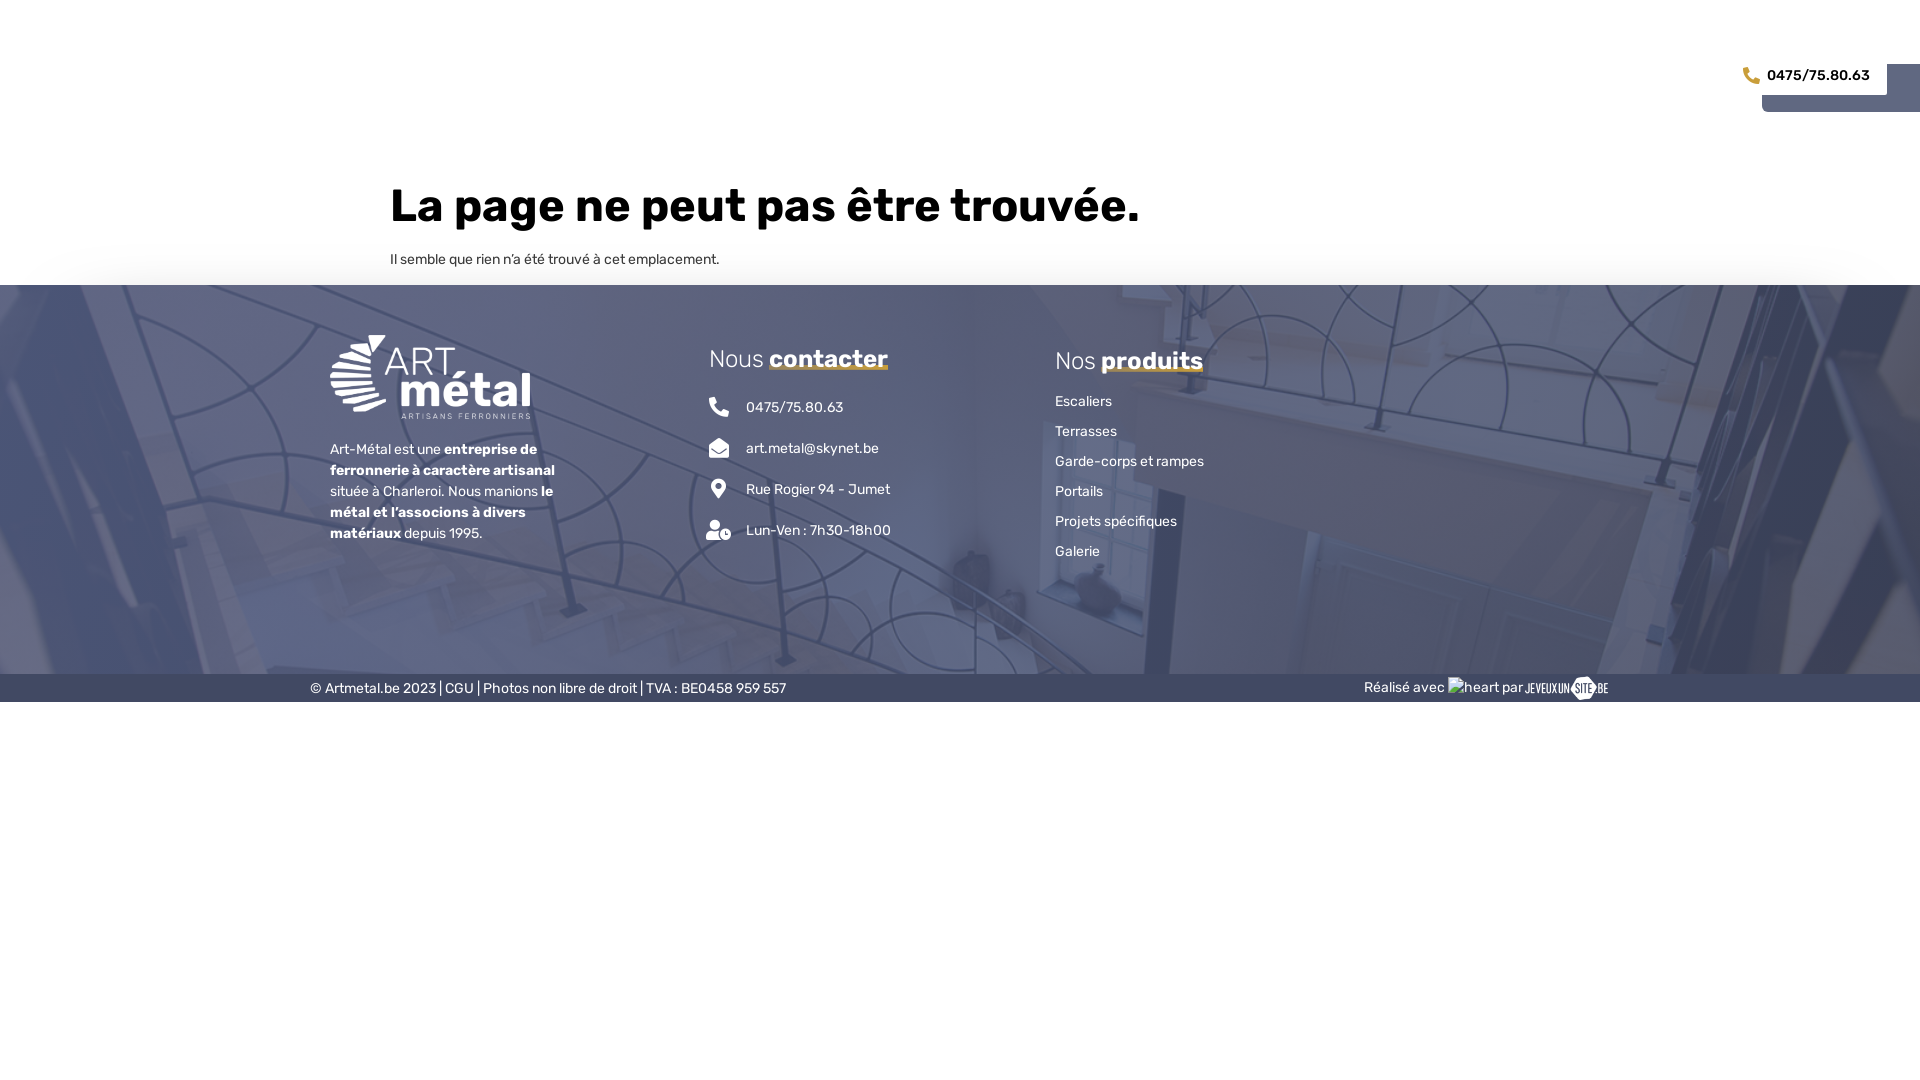 The image size is (1920, 1080). I want to click on PRODUITS, so click(804, 78).